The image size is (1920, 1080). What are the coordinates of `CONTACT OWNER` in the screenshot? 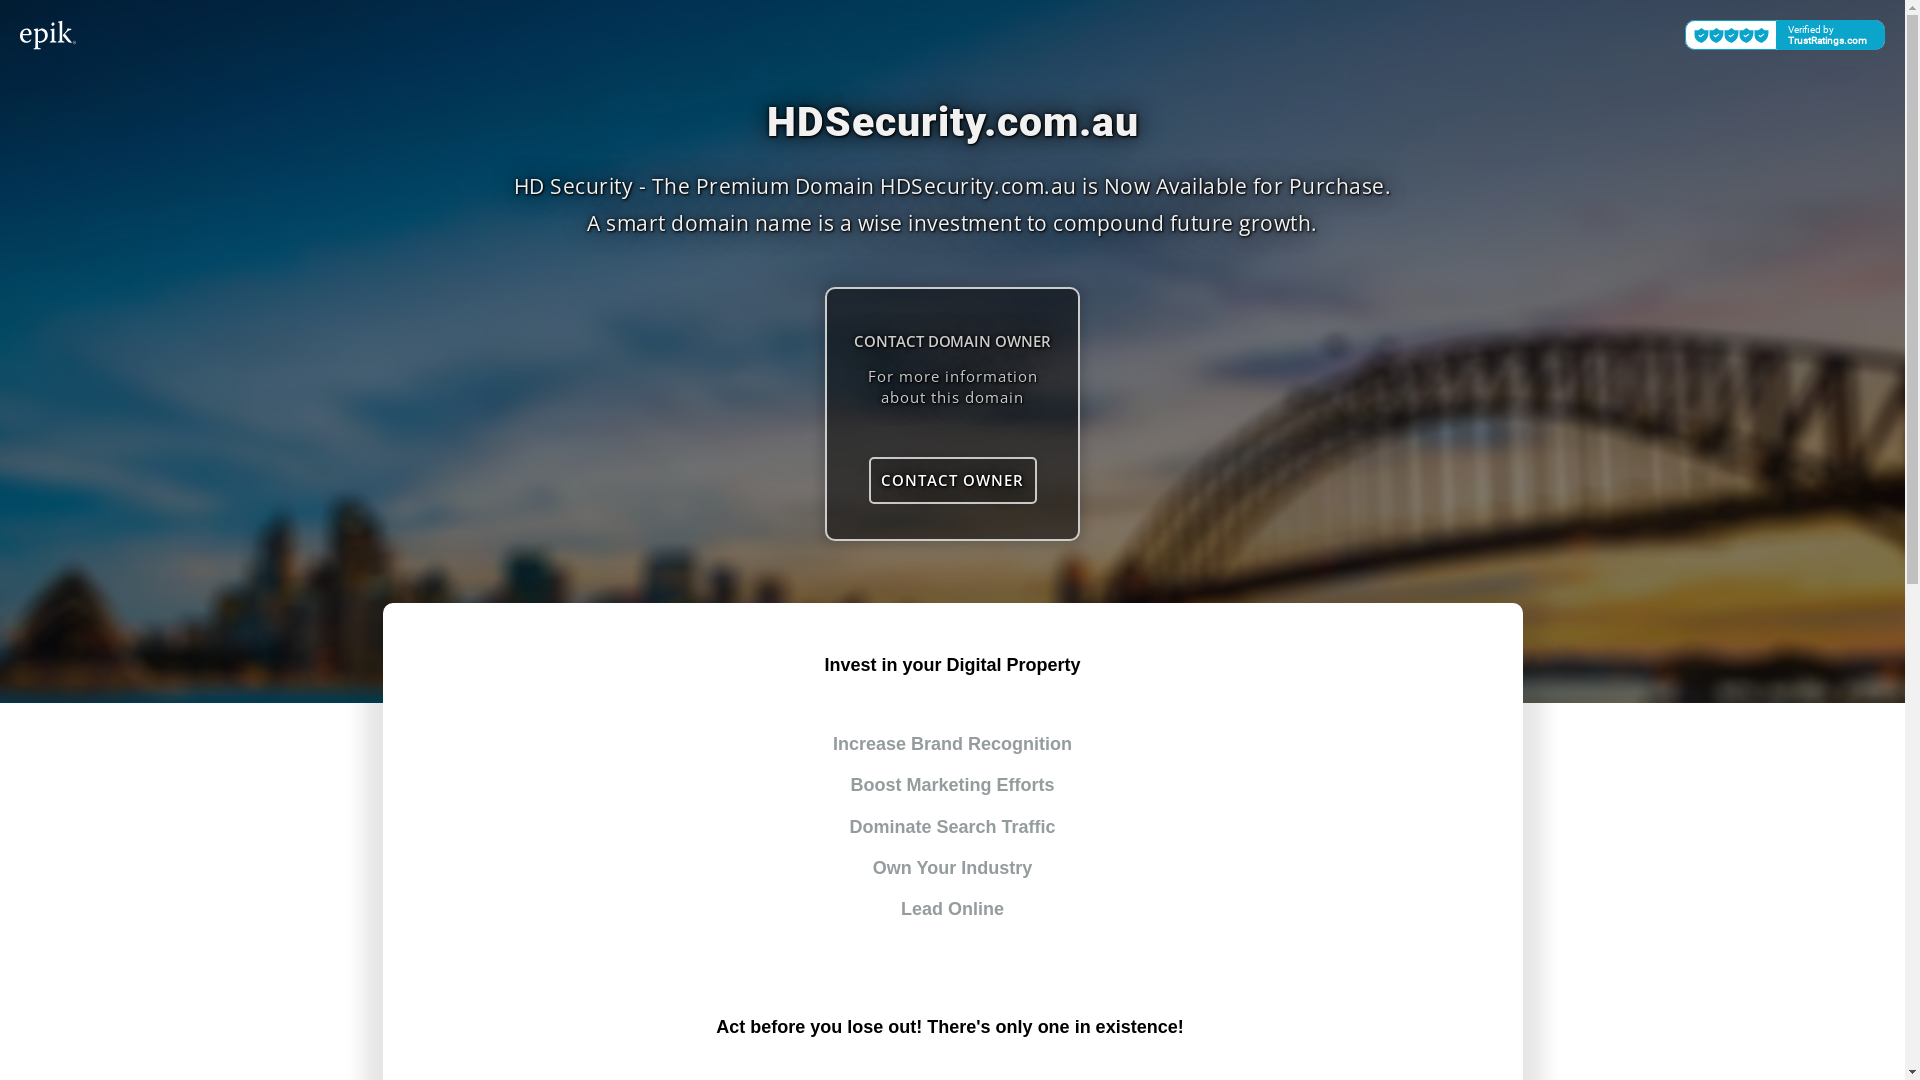 It's located at (952, 480).